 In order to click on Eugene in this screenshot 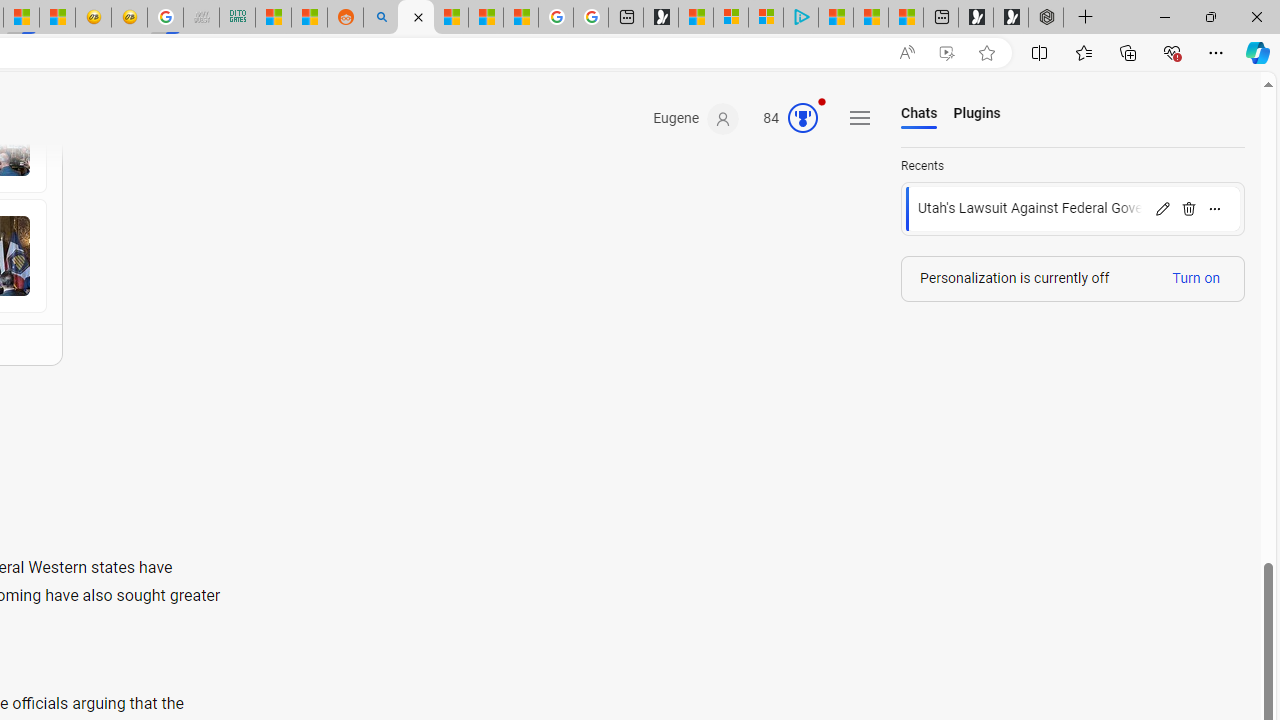, I will do `click(696, 119)`.